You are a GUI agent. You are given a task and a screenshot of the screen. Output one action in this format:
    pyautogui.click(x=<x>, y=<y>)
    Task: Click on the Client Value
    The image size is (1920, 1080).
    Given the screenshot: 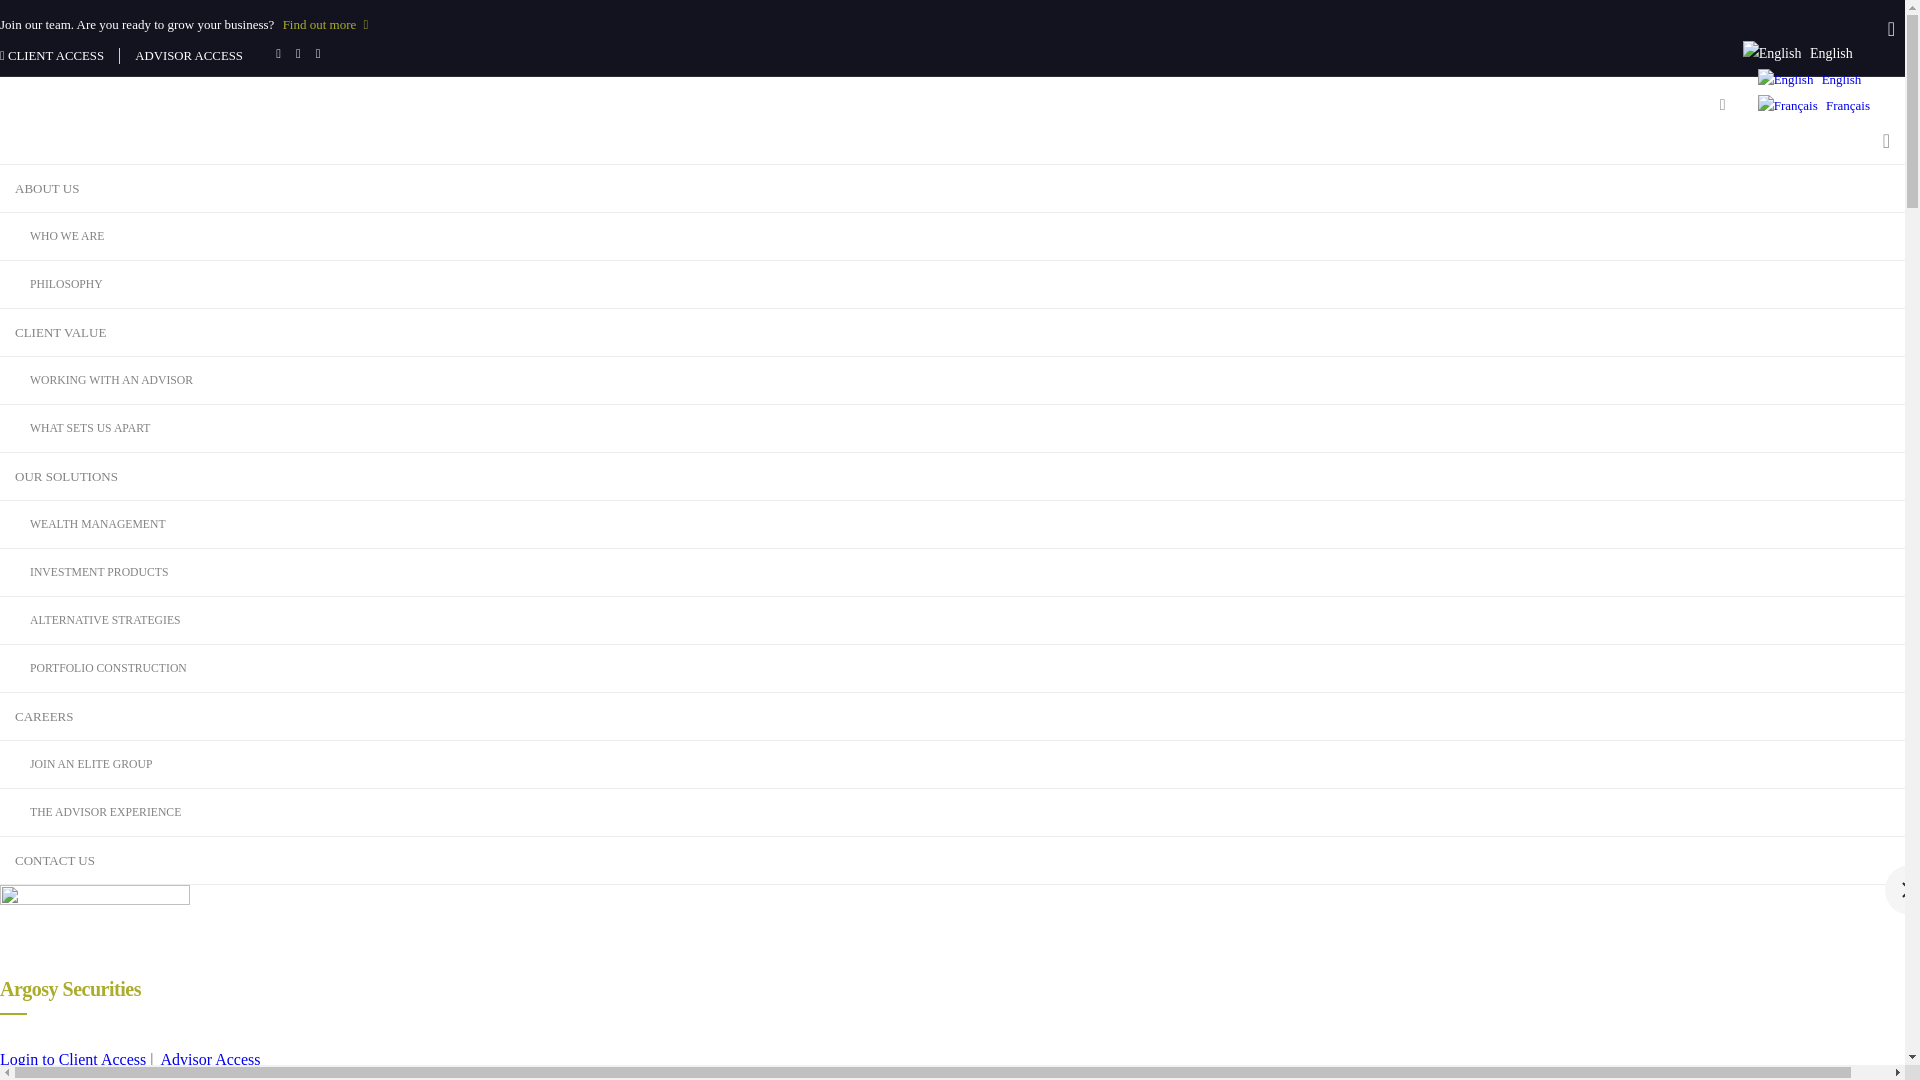 What is the action you would take?
    pyautogui.click(x=1292, y=18)
    